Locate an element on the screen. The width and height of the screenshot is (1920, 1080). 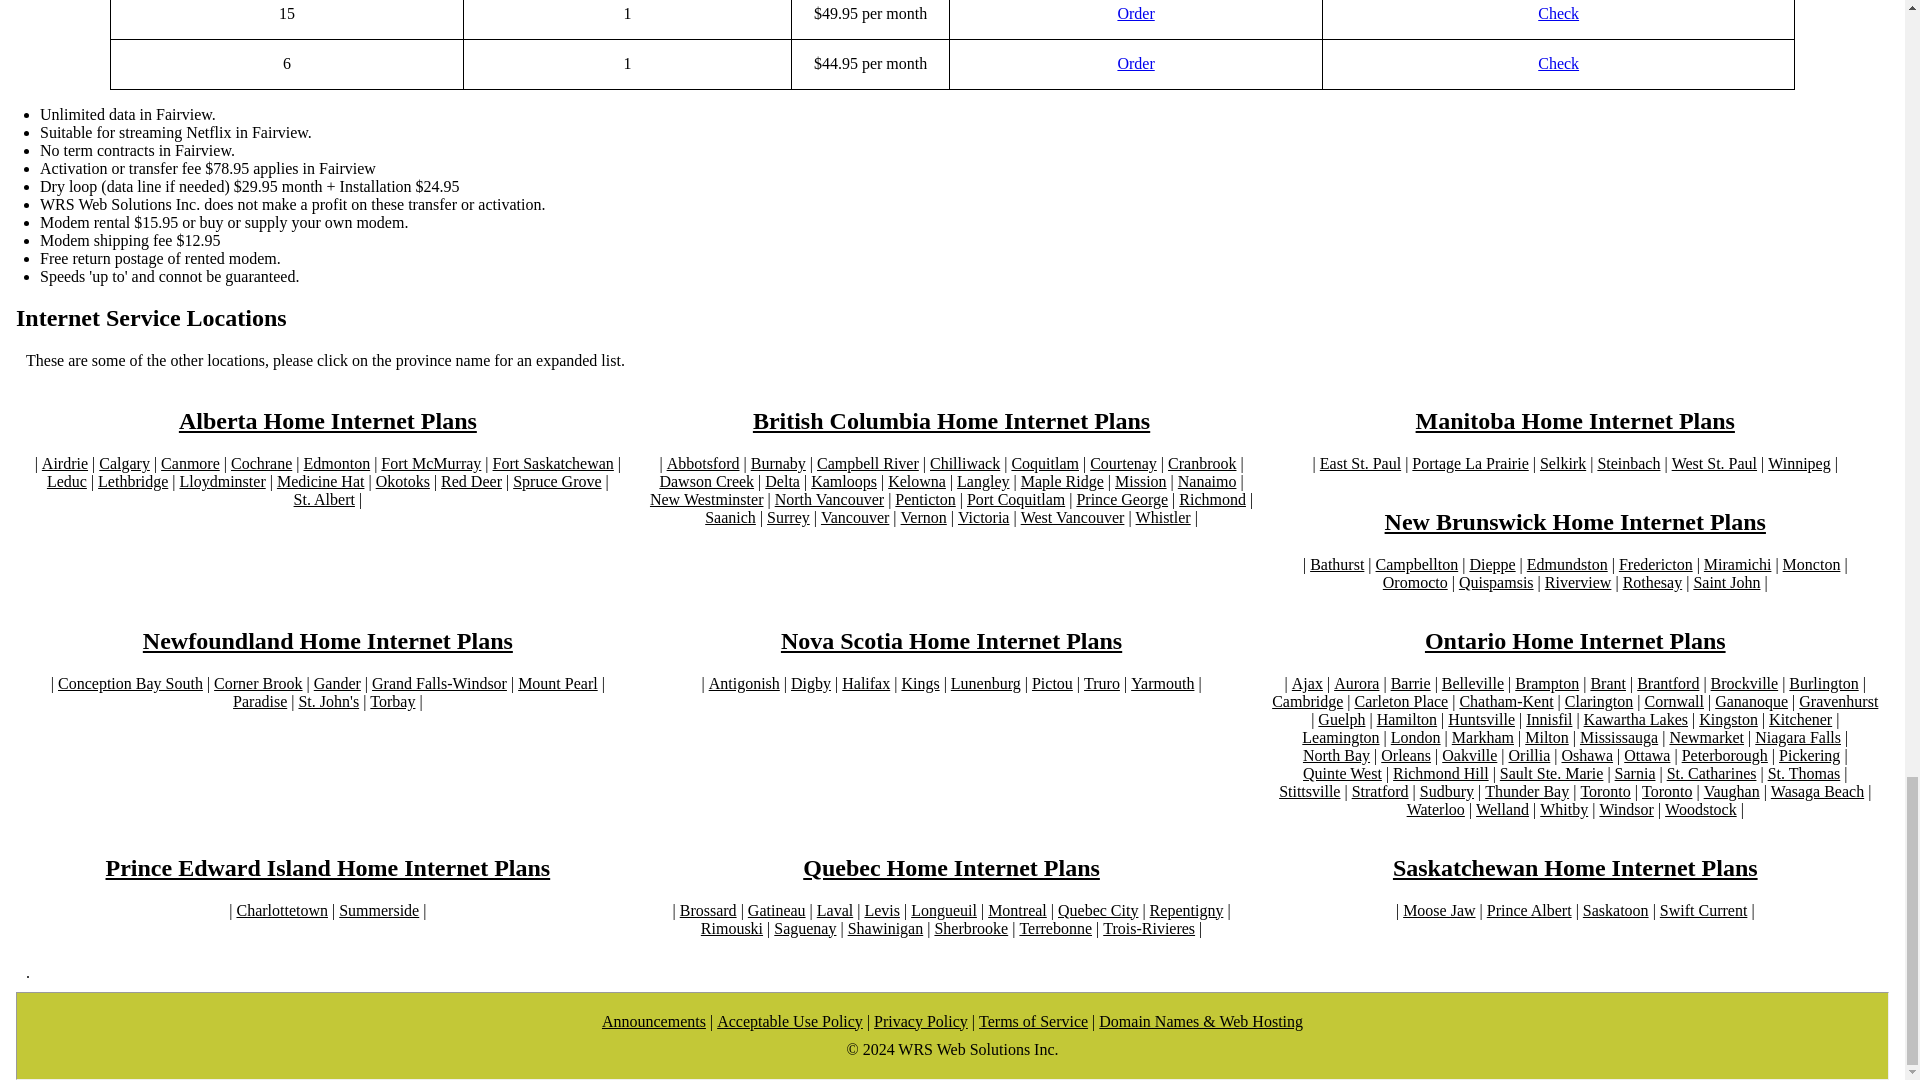
Spruce Grove is located at coordinates (556, 482).